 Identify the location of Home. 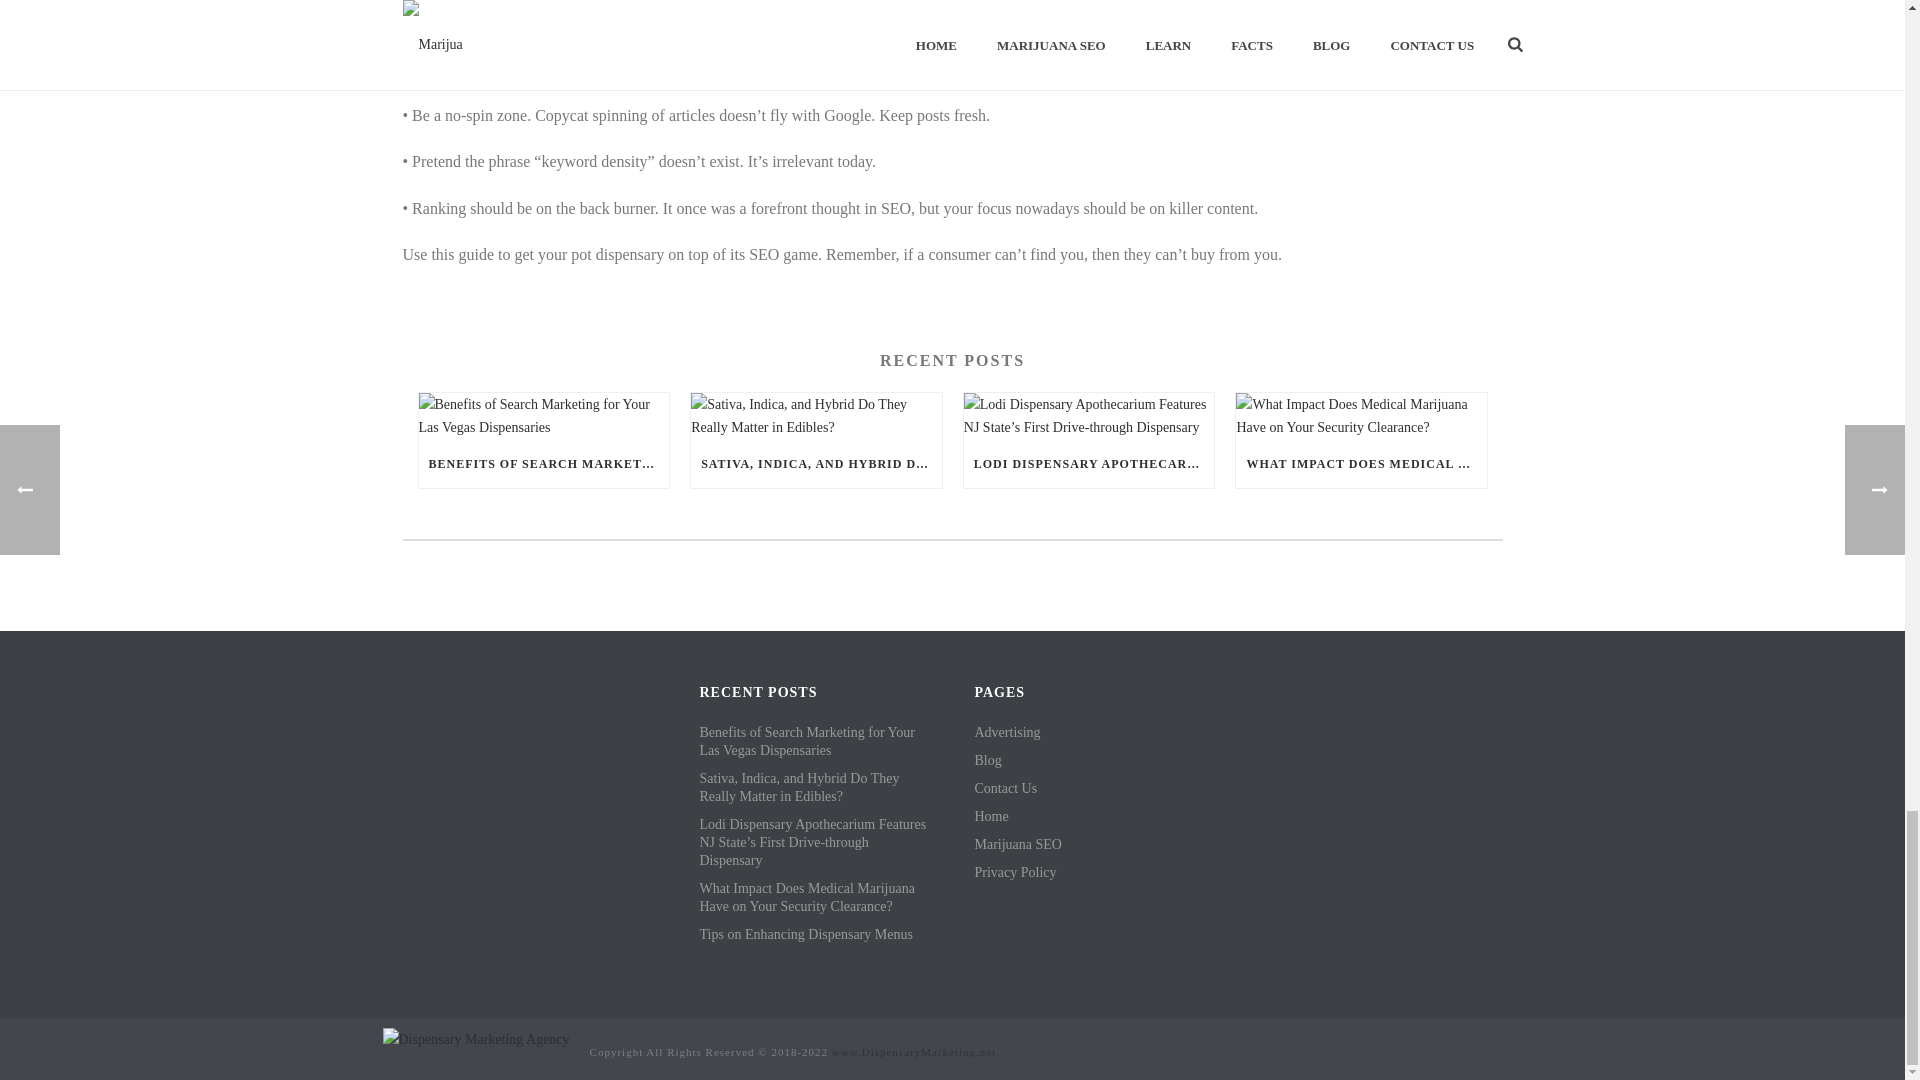
(990, 816).